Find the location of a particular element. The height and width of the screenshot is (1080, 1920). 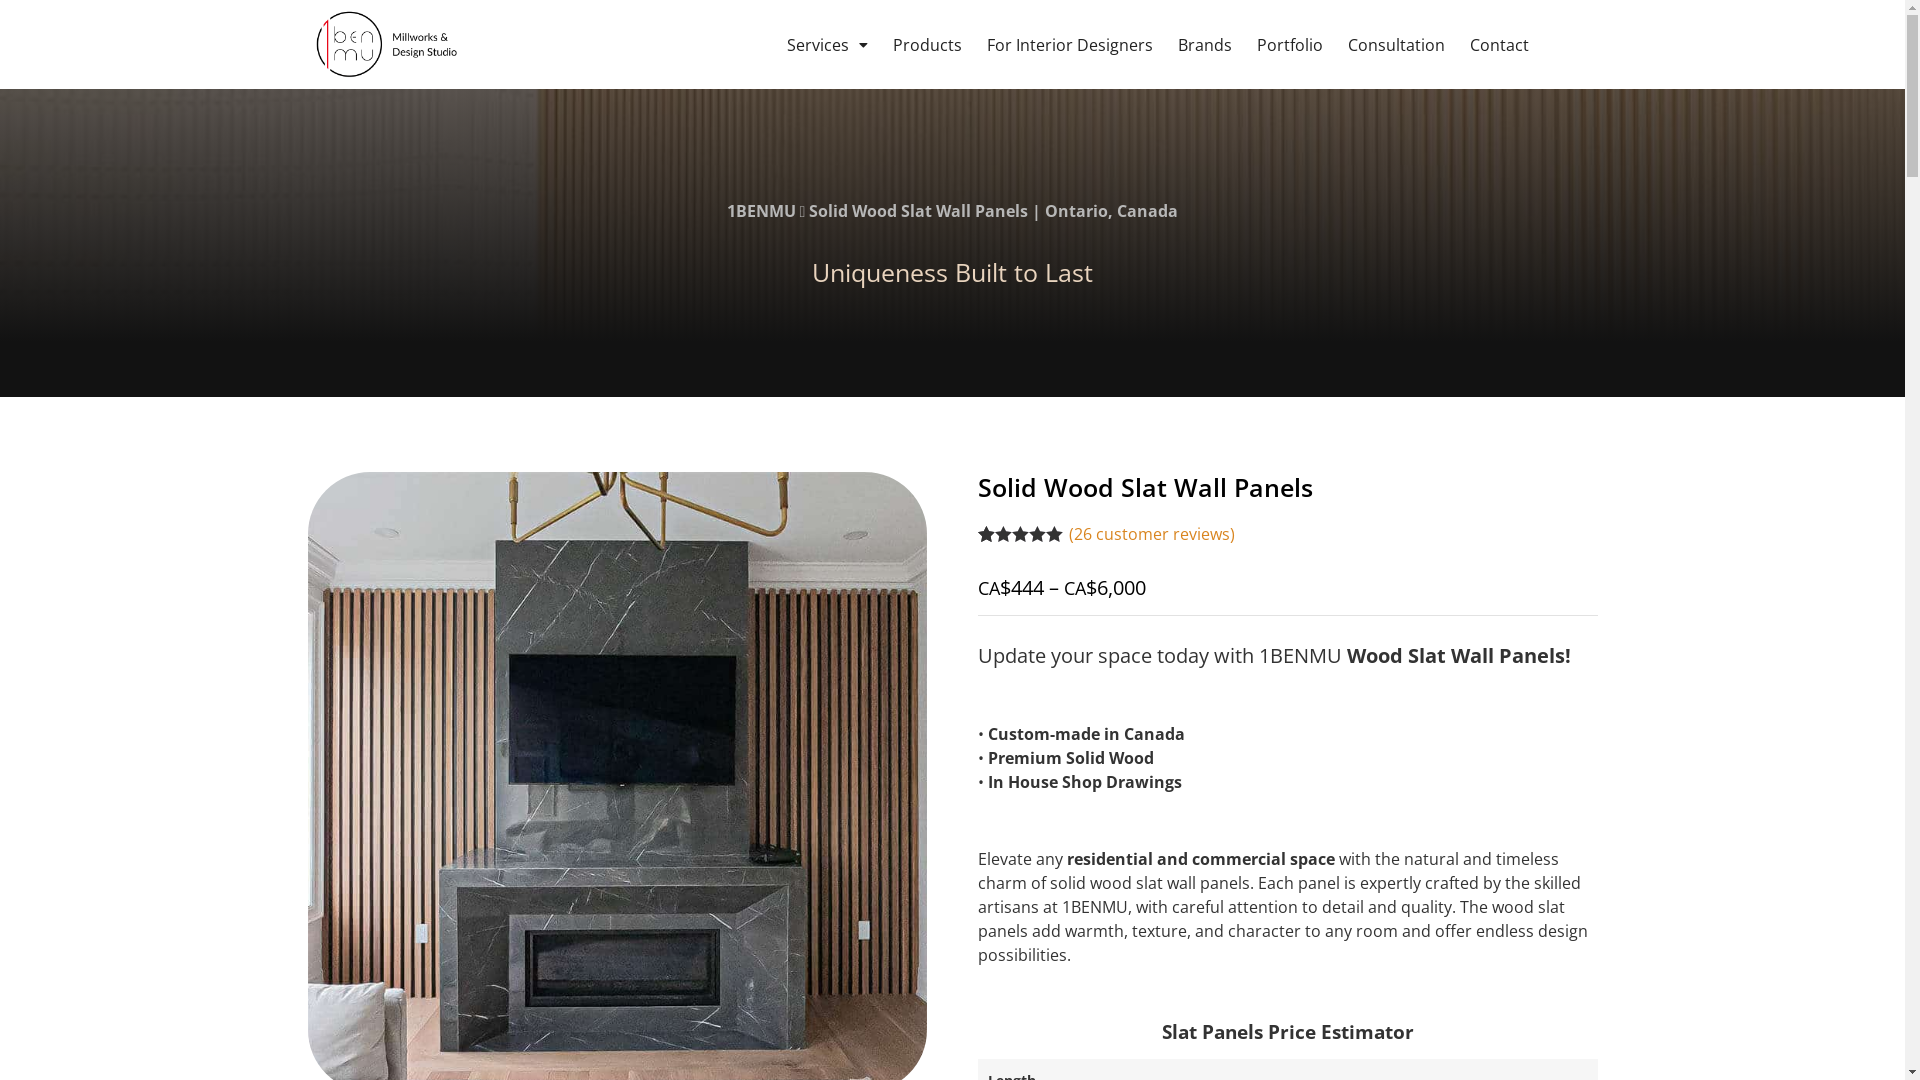

Contact is located at coordinates (1500, 44).